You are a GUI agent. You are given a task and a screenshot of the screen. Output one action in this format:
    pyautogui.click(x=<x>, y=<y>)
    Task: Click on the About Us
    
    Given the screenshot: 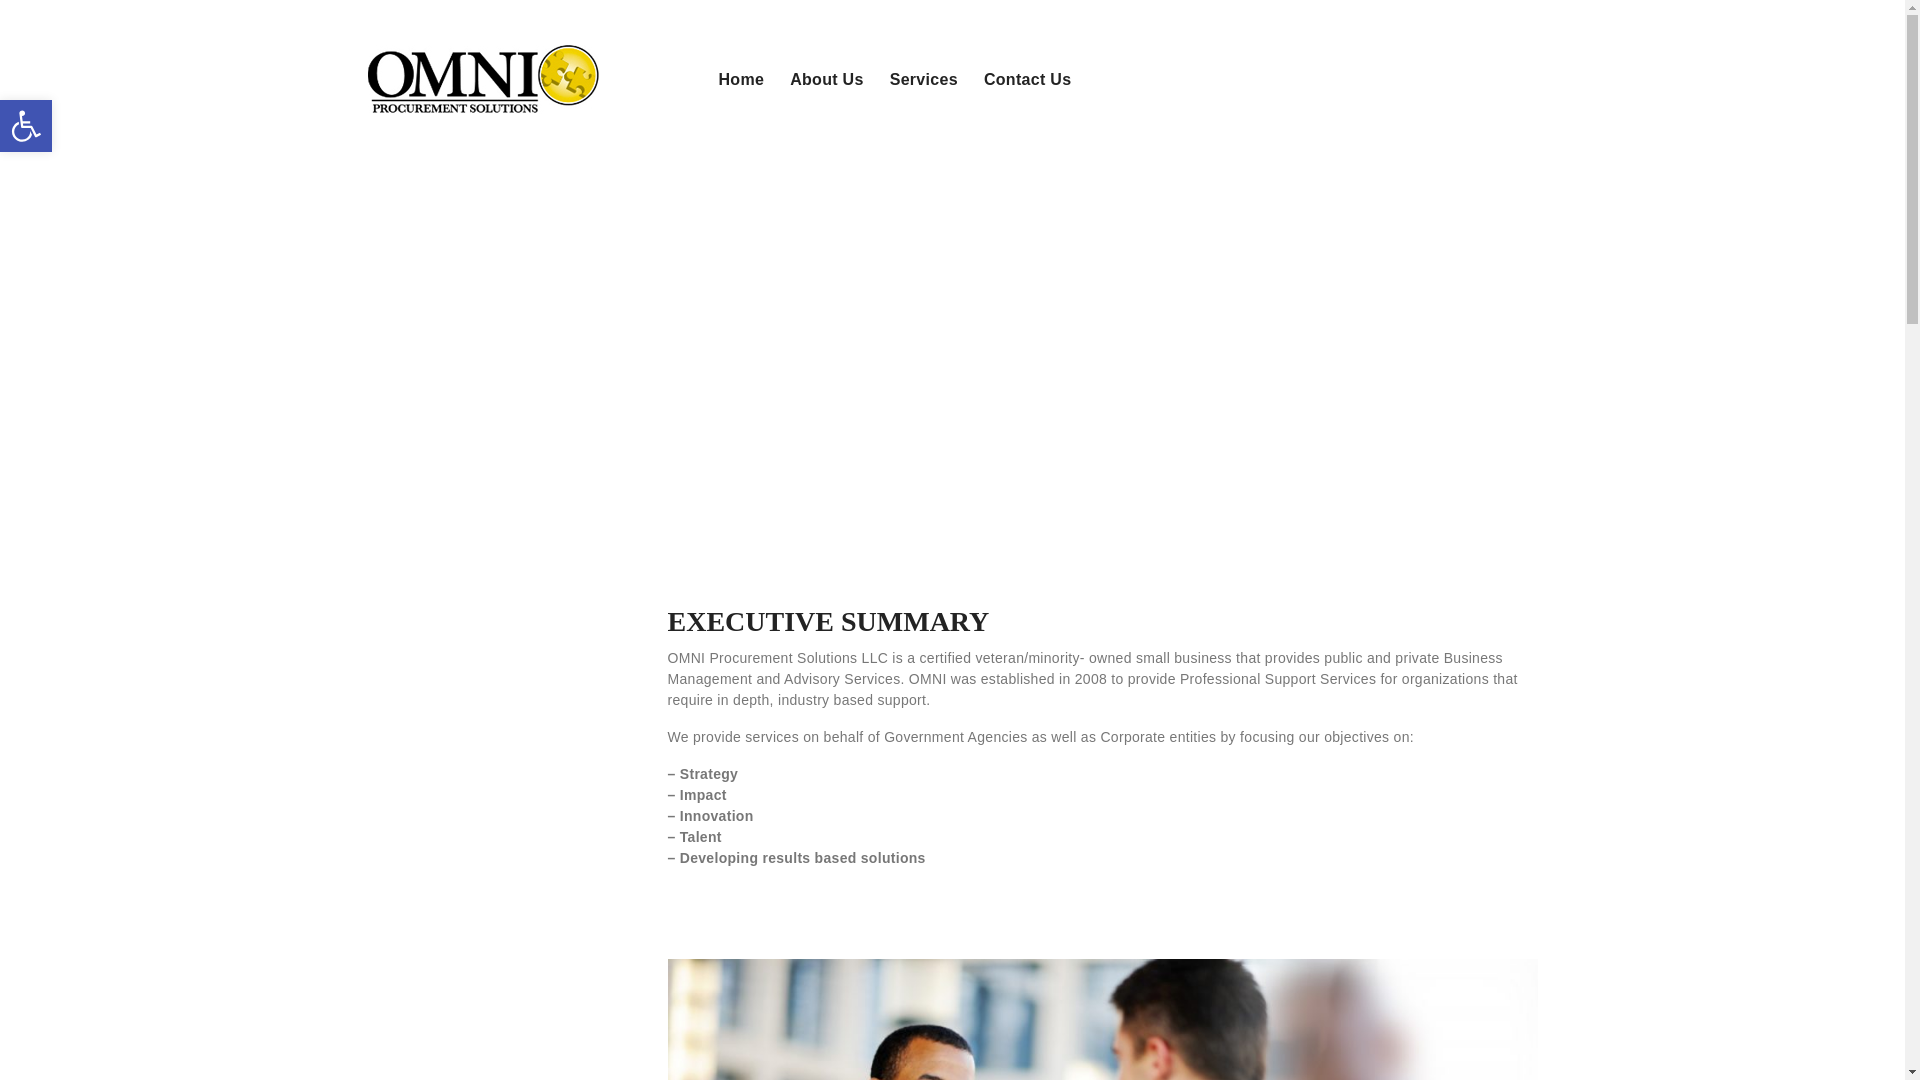 What is the action you would take?
    pyautogui.click(x=748, y=80)
    